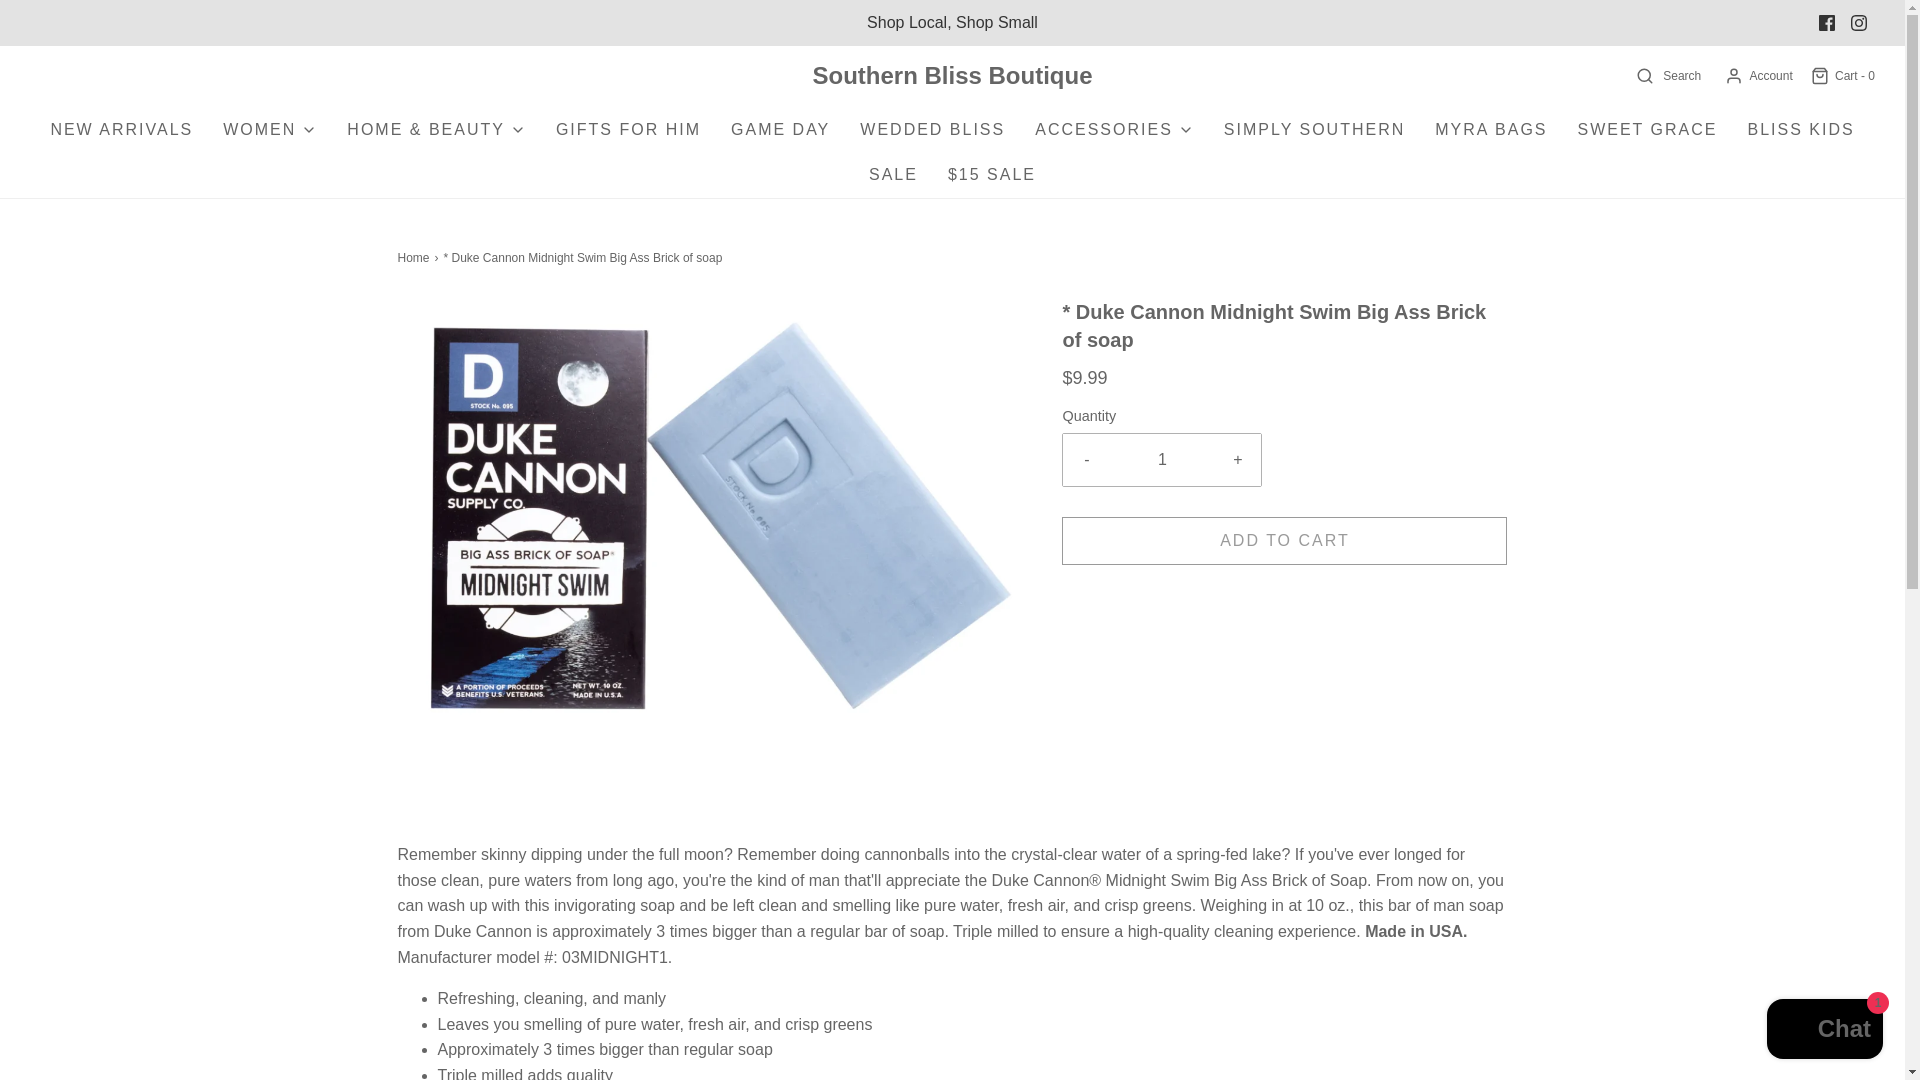 The image size is (1920, 1080). I want to click on Facebook icon, so click(1826, 23).